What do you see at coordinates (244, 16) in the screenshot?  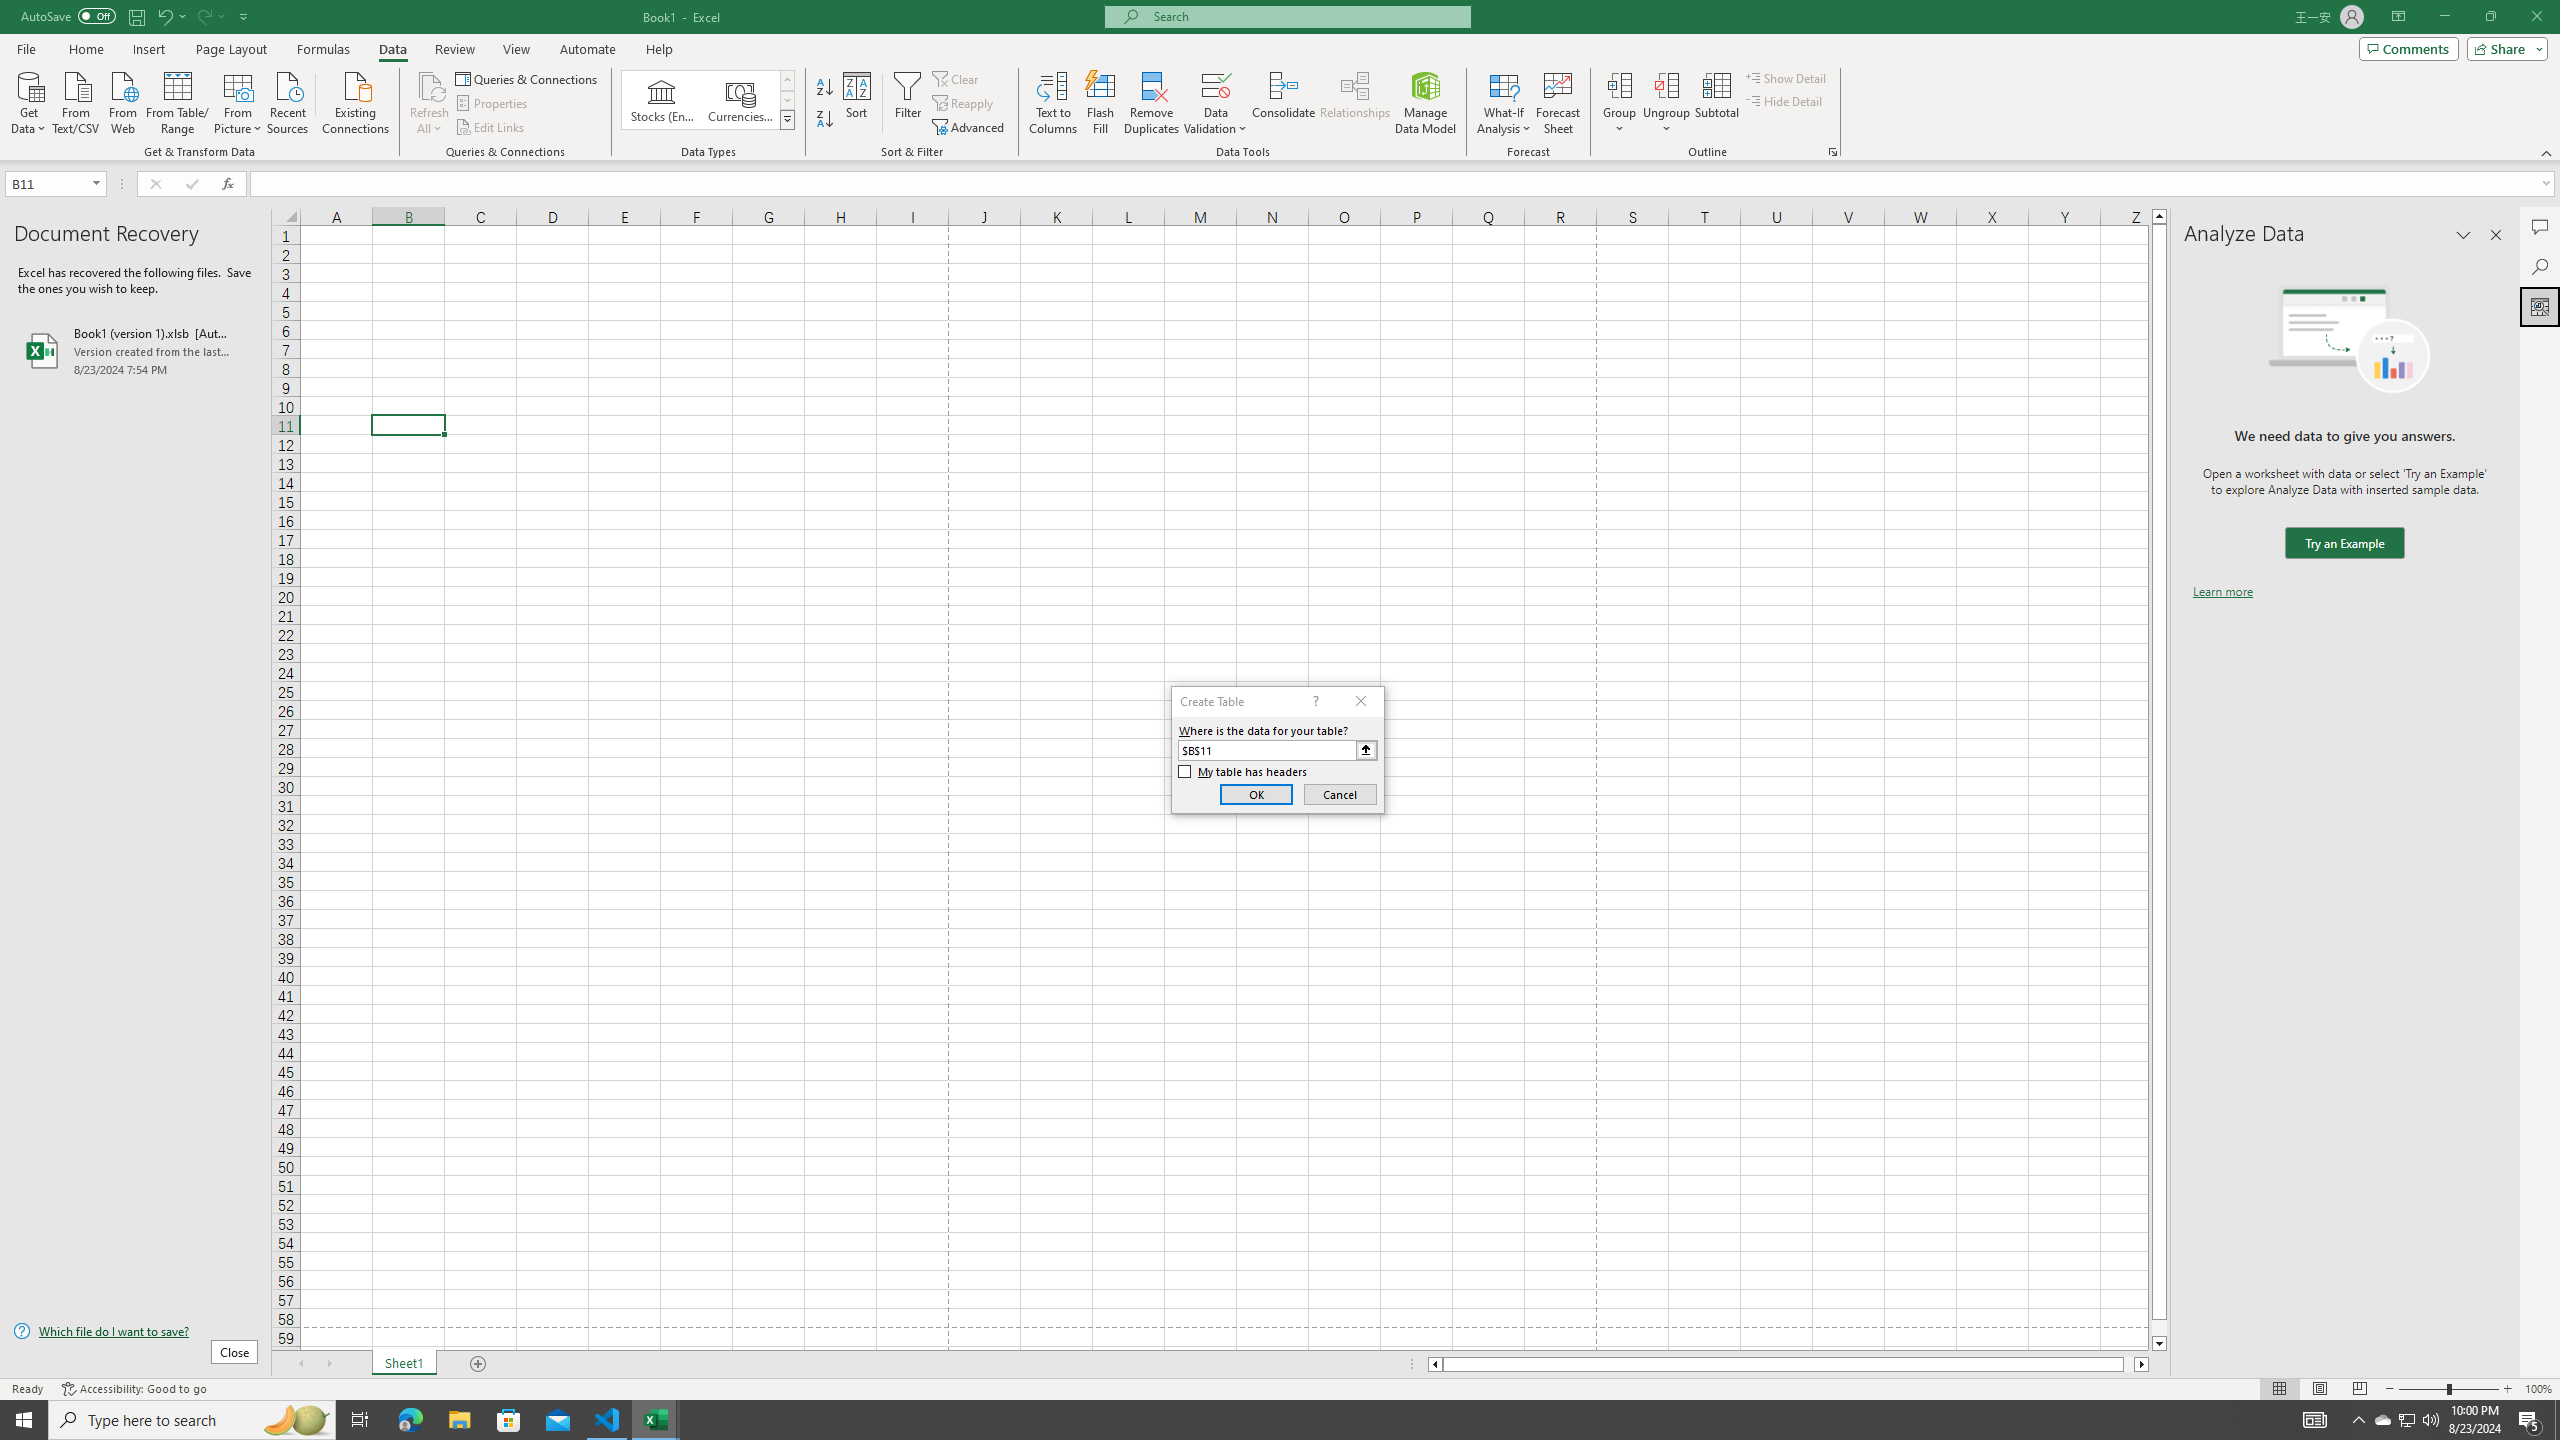 I see `Customize Quick Access Toolbar` at bounding box center [244, 16].